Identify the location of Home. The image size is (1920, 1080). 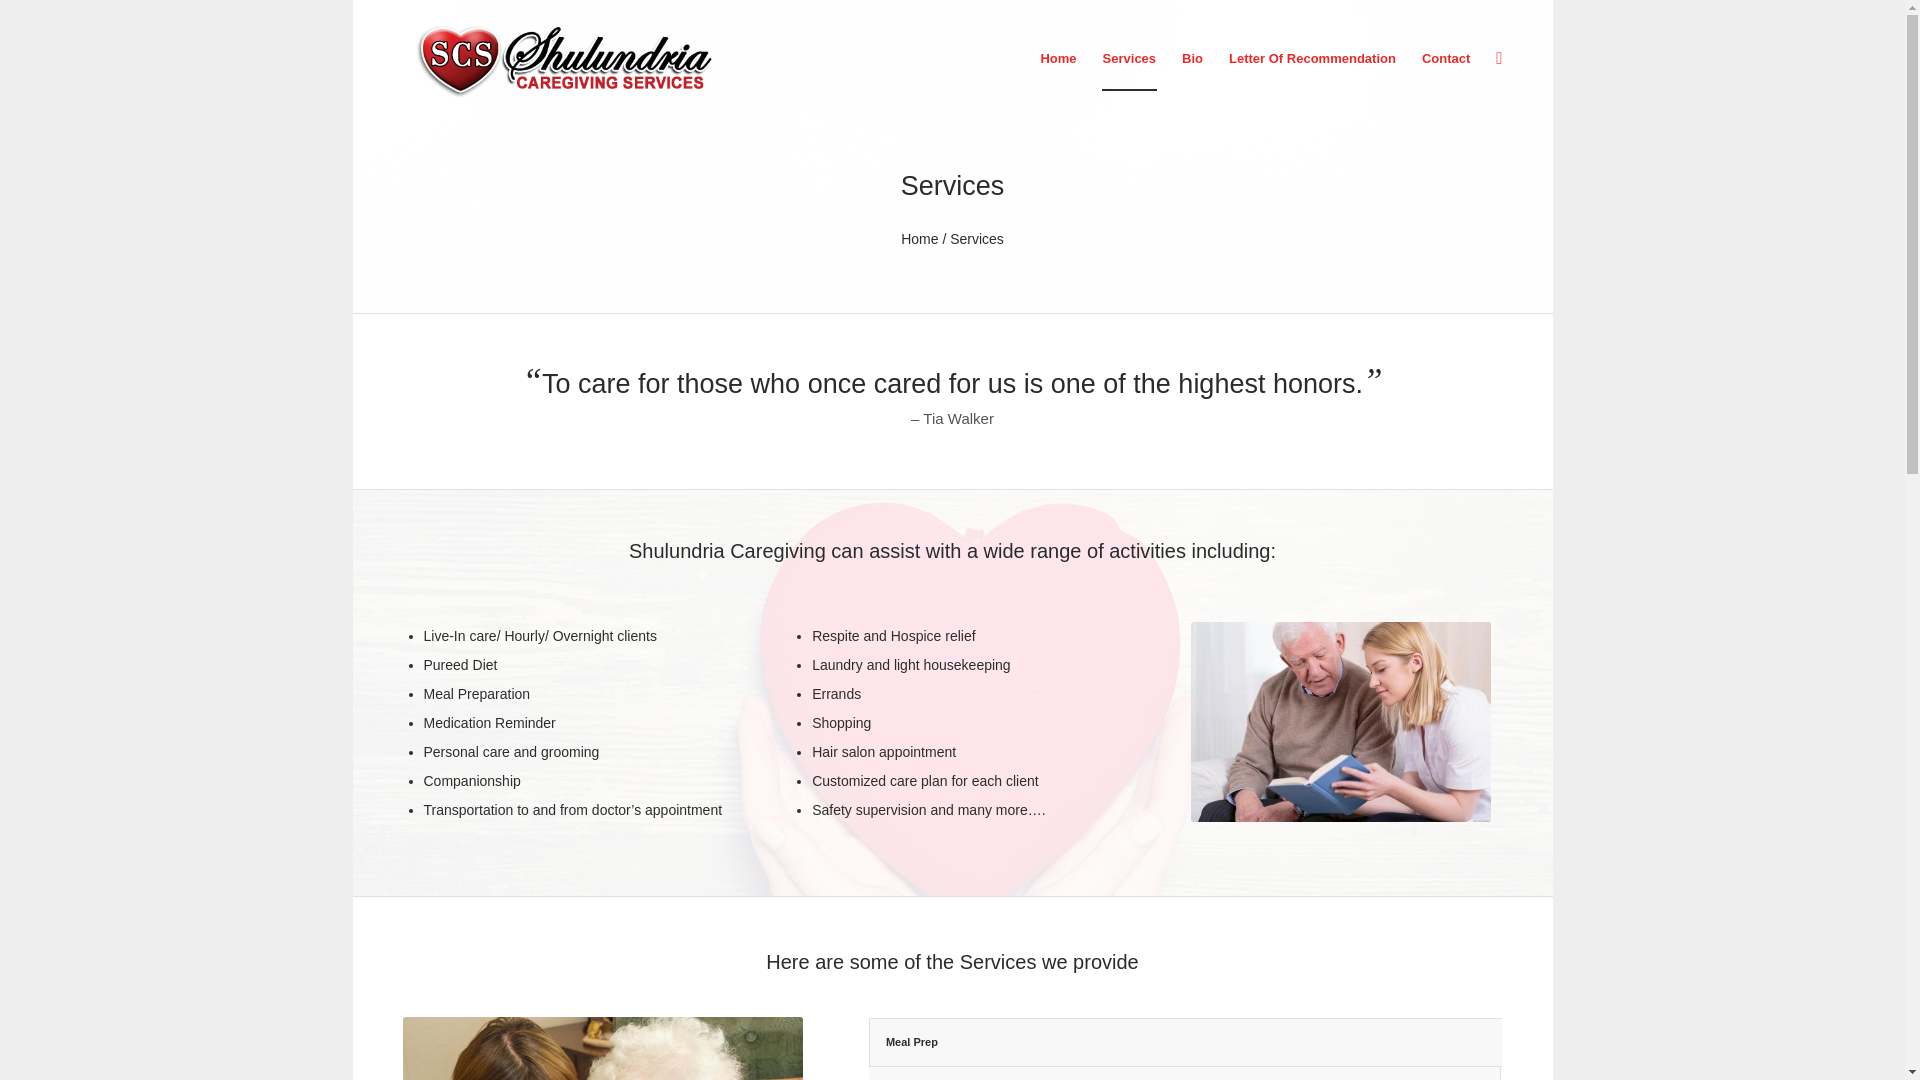
(919, 239).